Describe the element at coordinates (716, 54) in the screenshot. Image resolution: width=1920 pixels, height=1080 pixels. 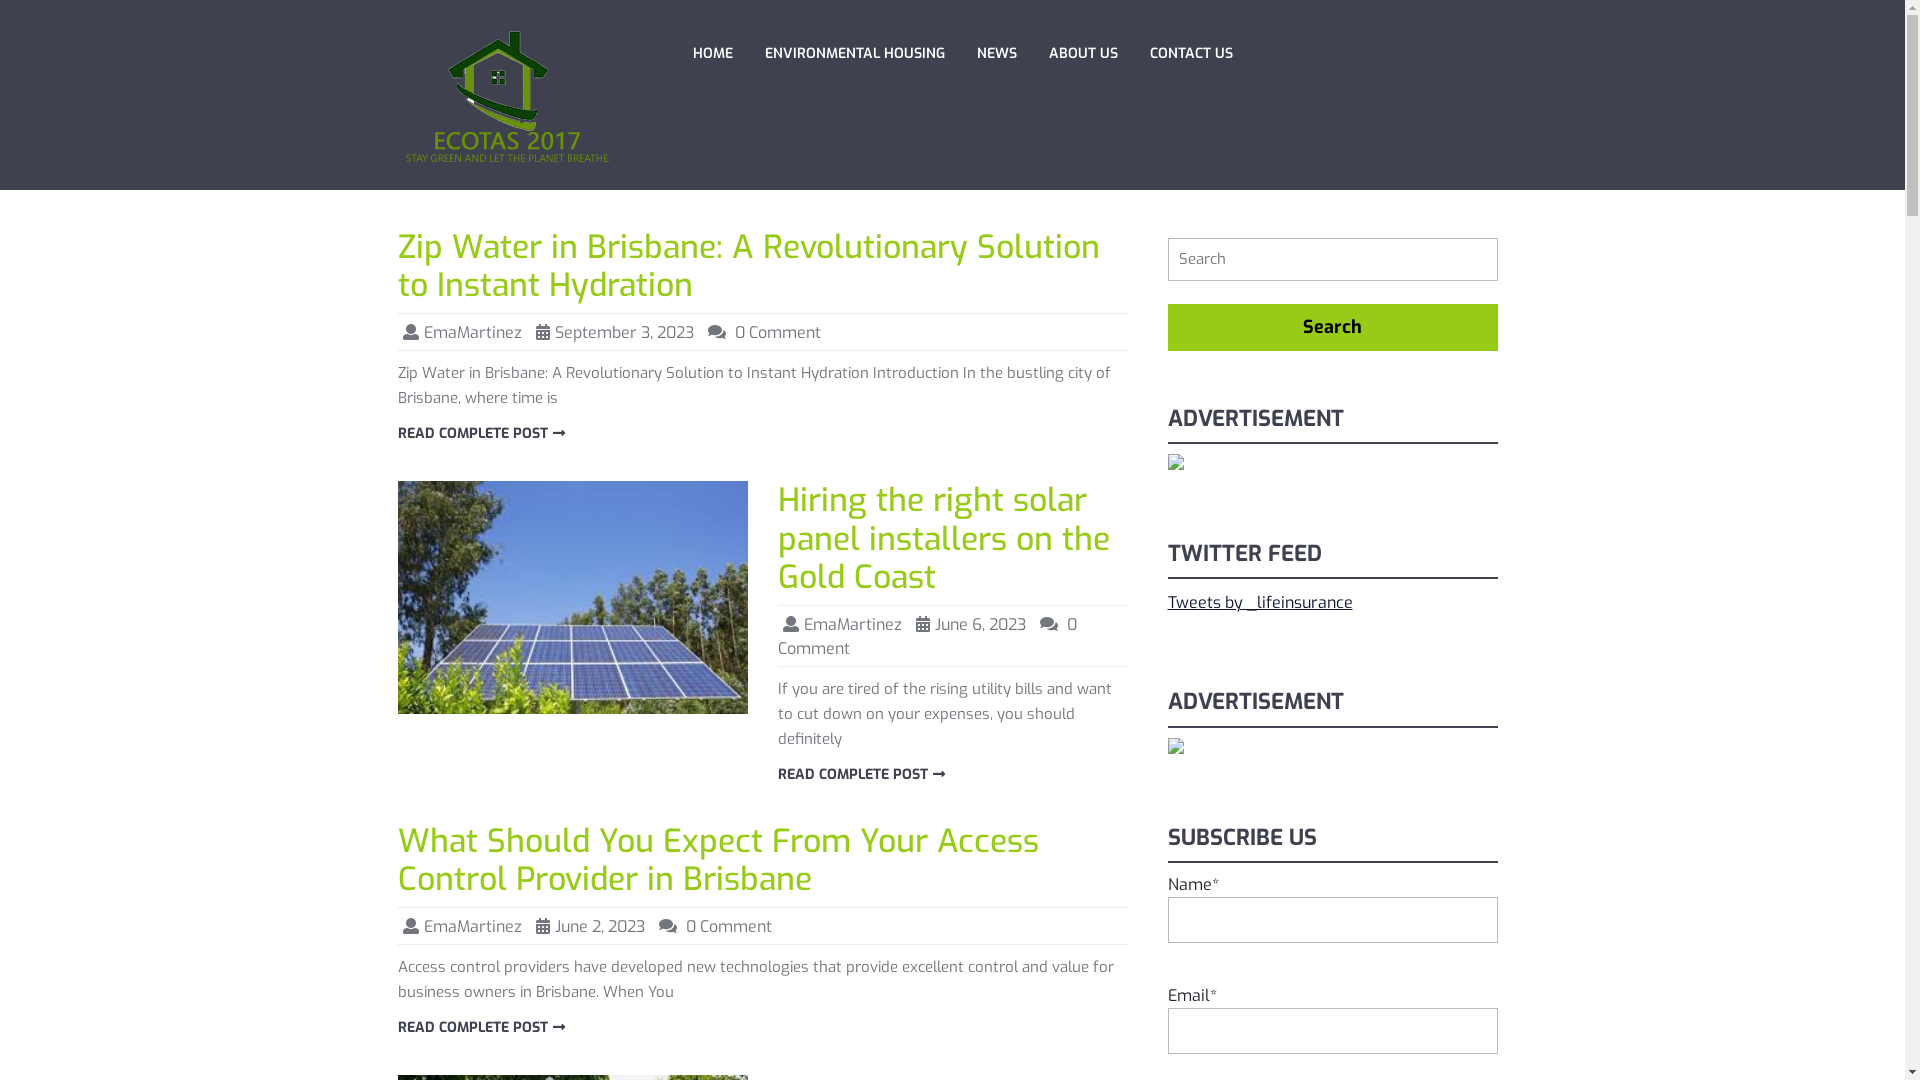
I see `HOME` at that location.